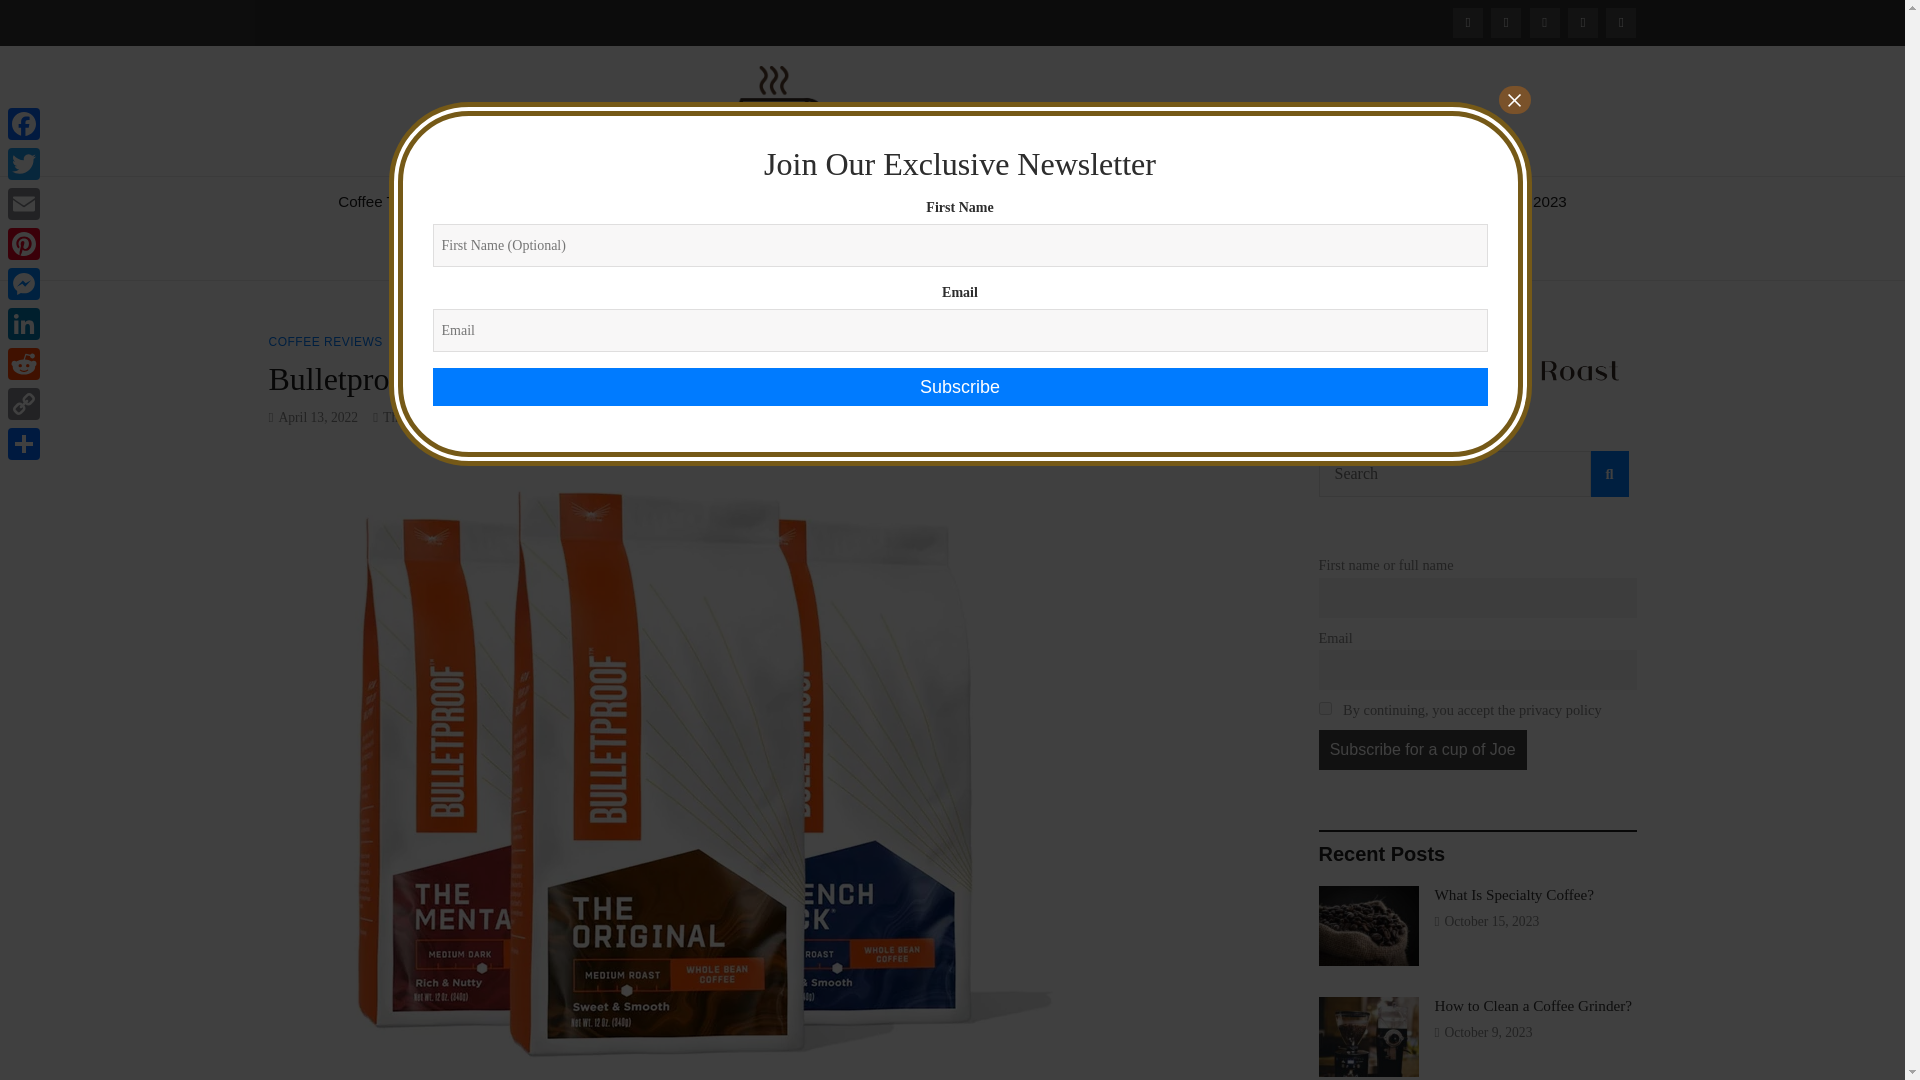 This screenshot has height=1080, width=1920. Describe the element at coordinates (24, 123) in the screenshot. I see `Facebook` at that location.